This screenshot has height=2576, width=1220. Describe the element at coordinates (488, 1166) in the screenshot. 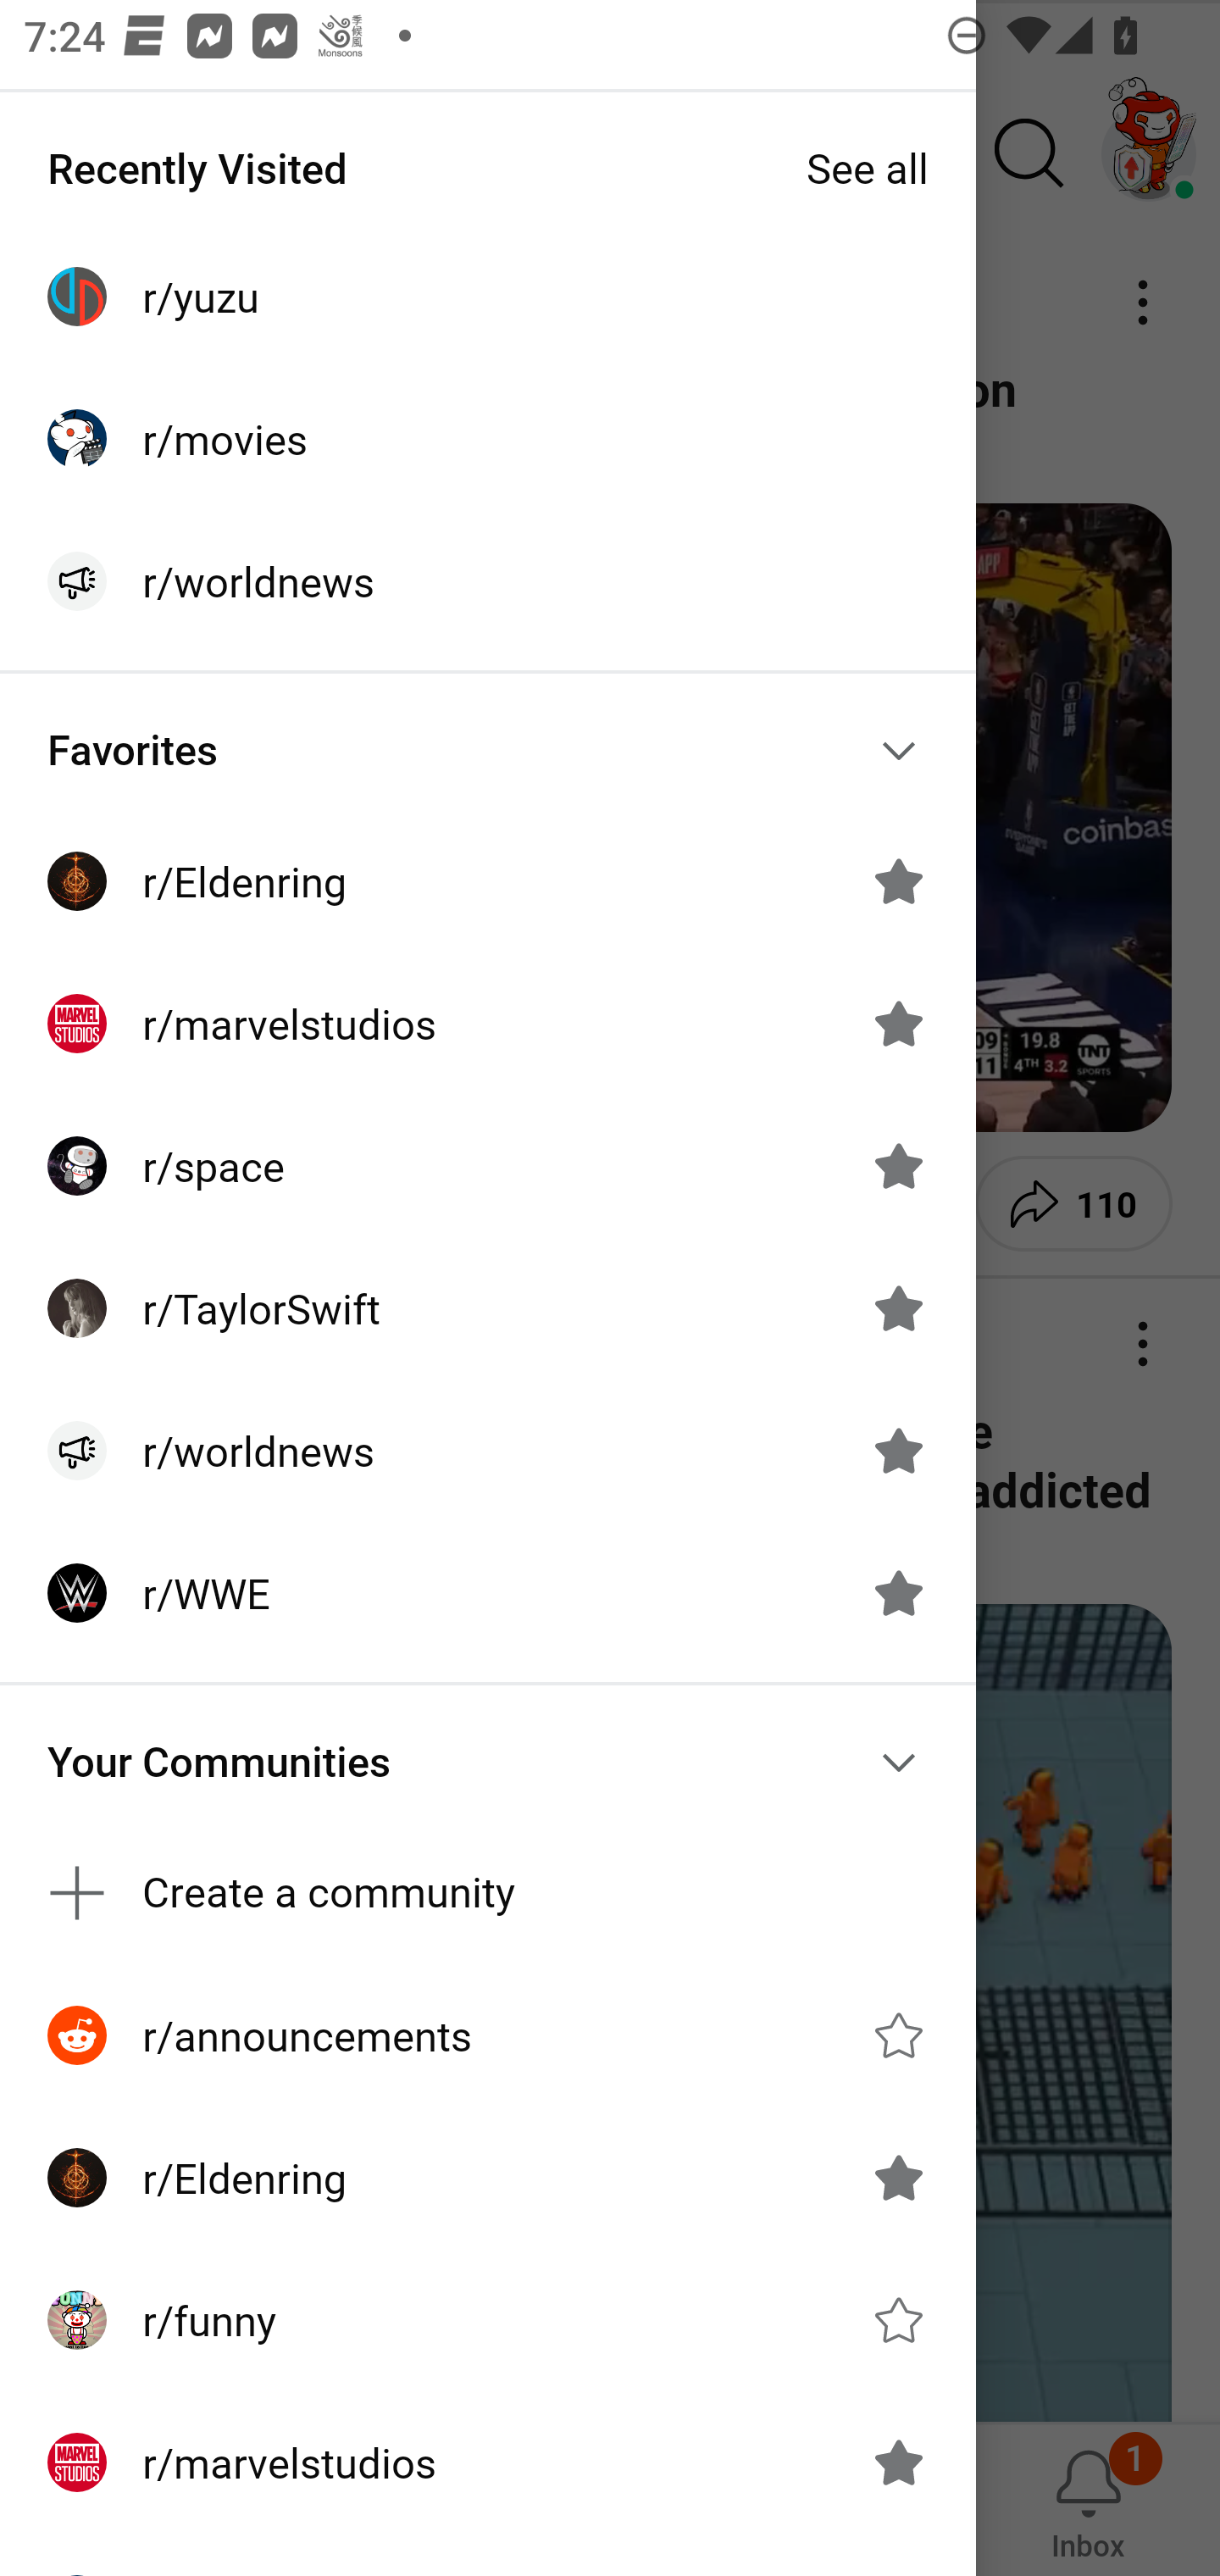

I see `r/space Unfavorite r/space` at that location.